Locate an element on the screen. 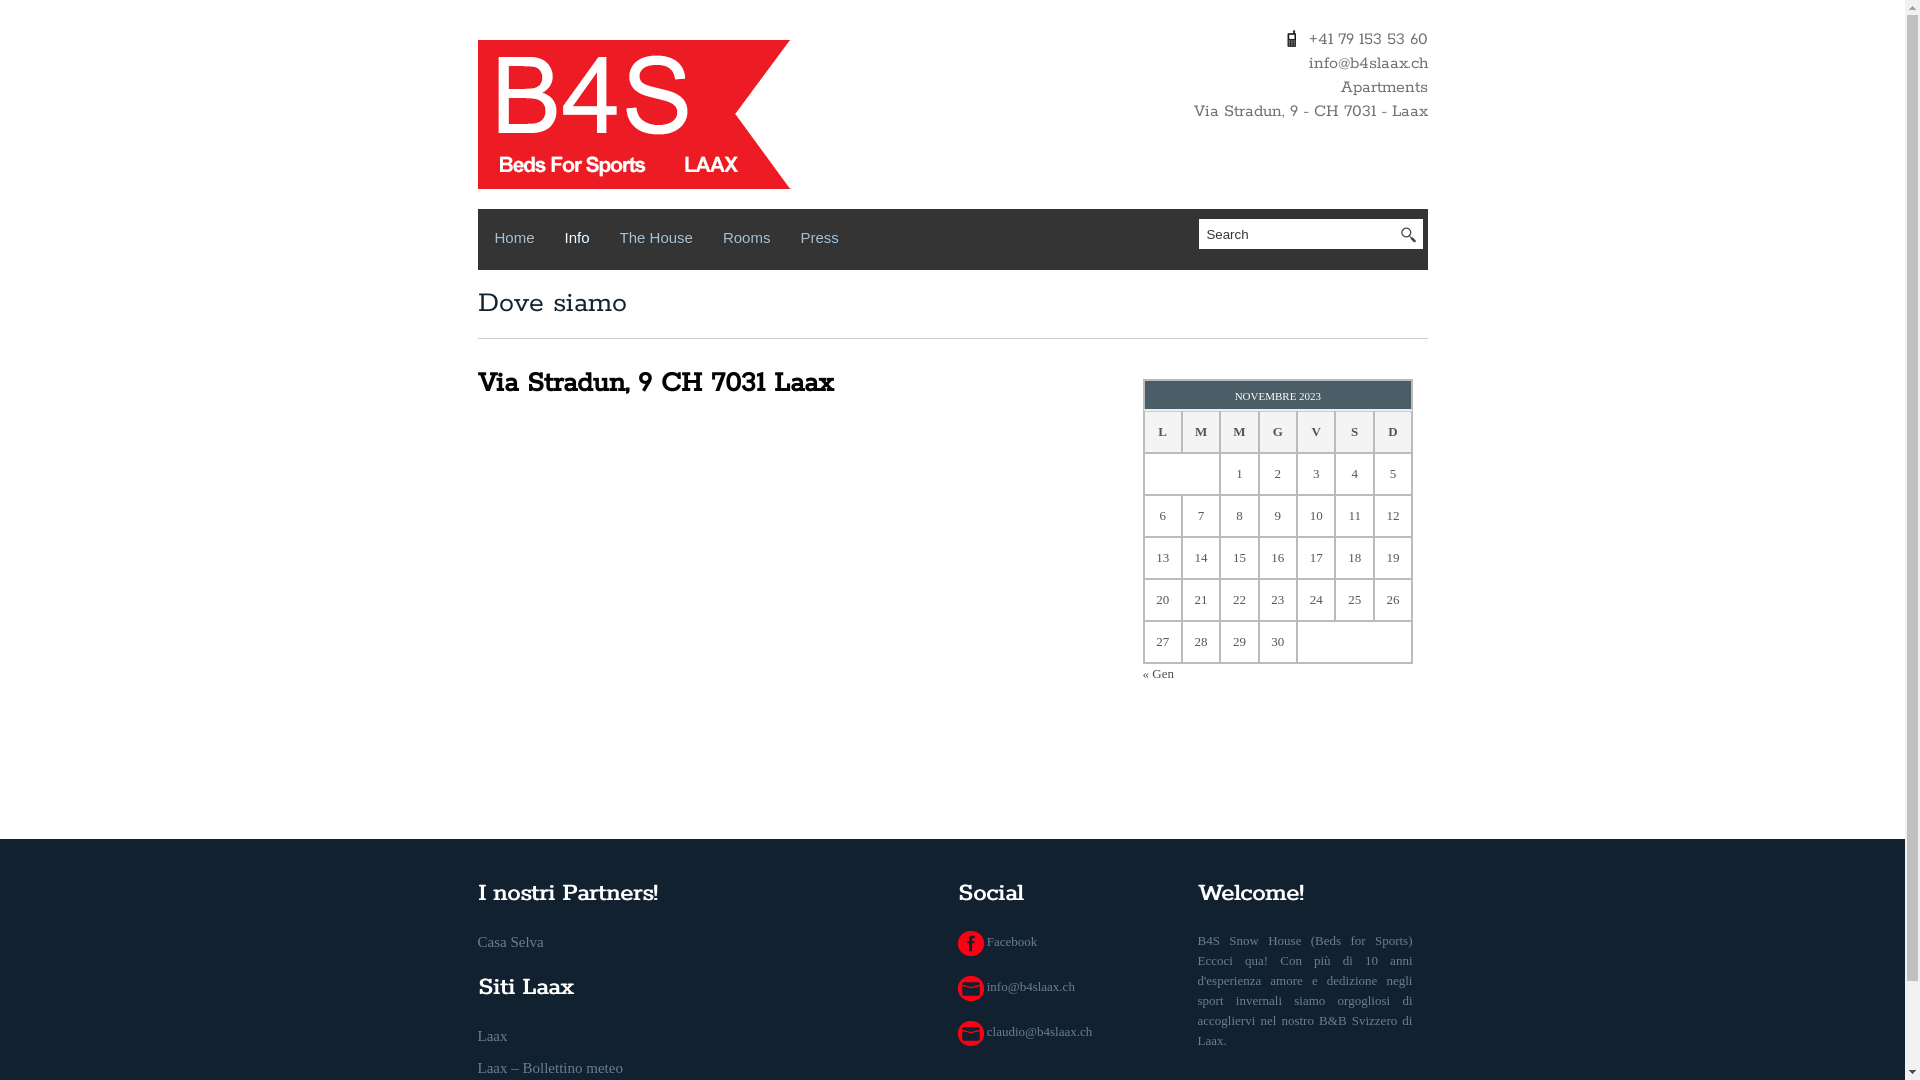 This screenshot has width=1920, height=1080. claudio@b4slaax.ch is located at coordinates (1026, 1032).